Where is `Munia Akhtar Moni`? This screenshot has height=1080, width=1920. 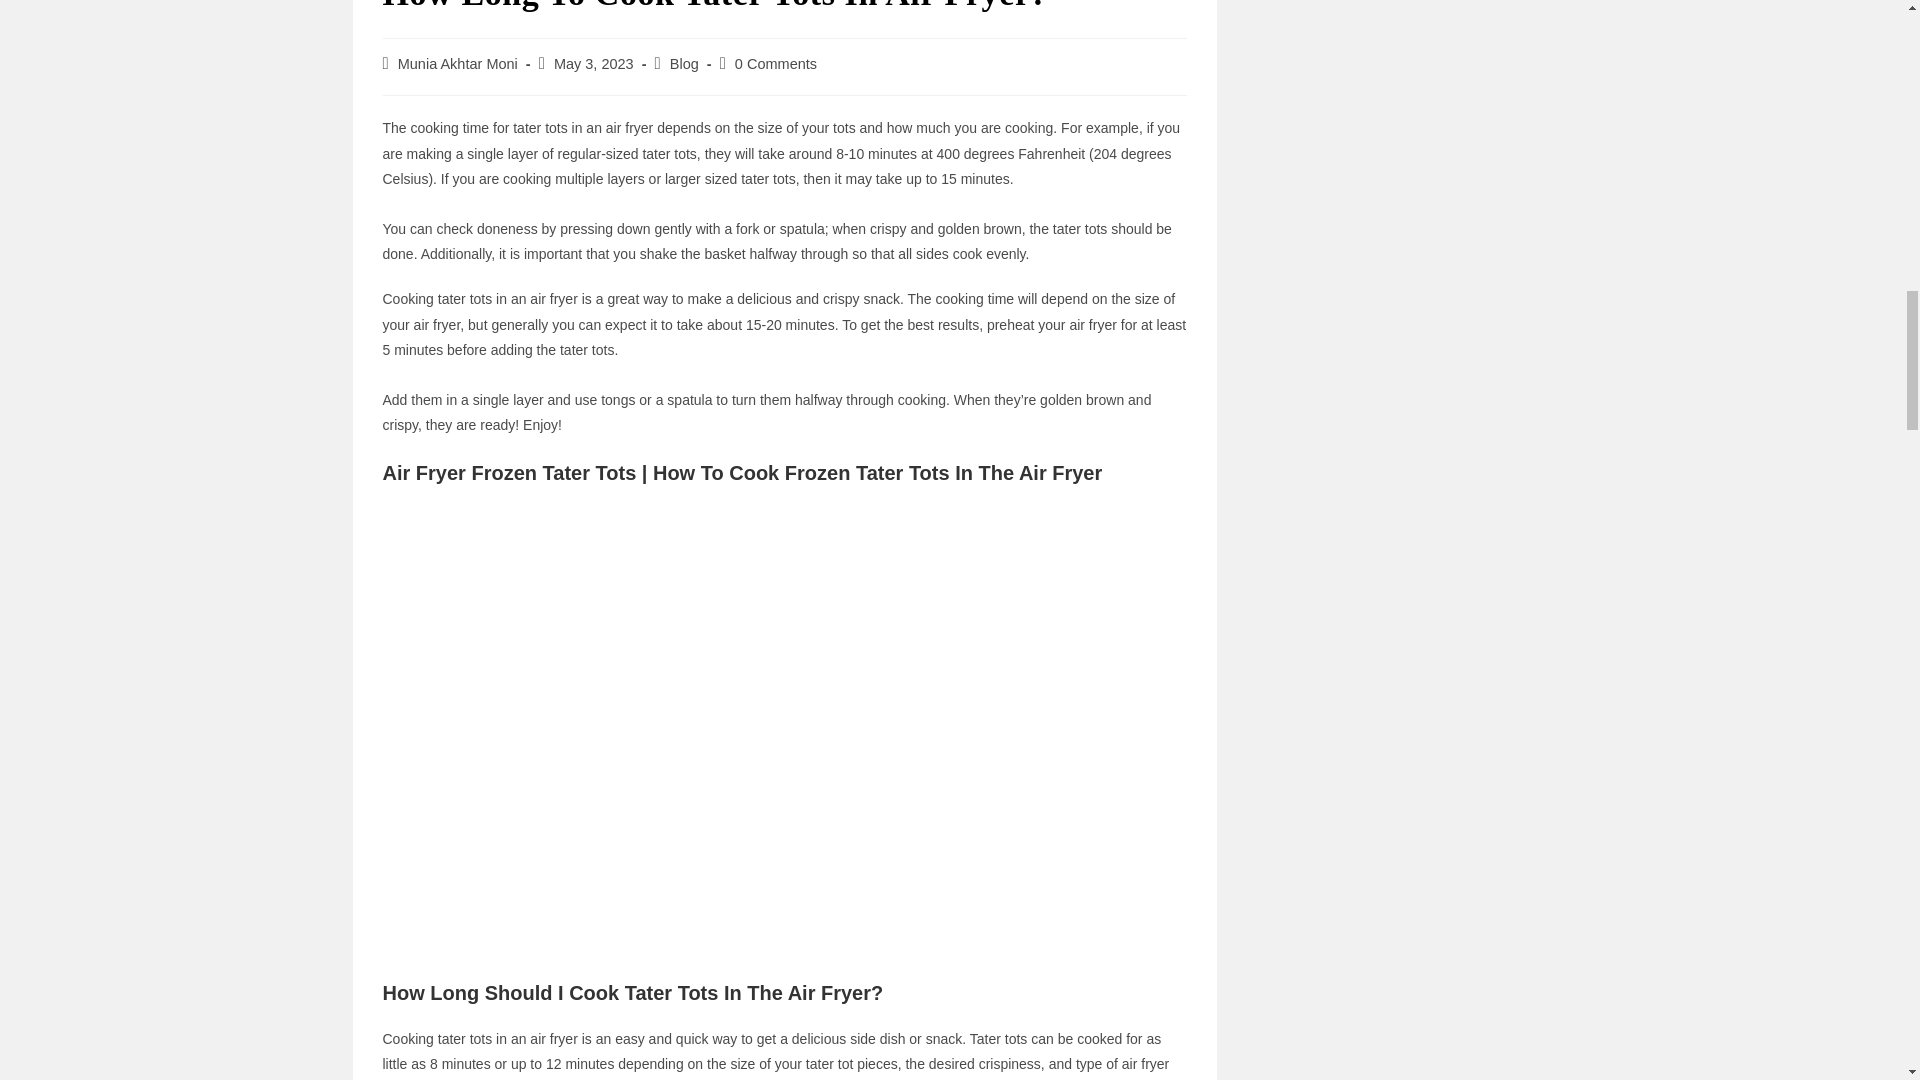 Munia Akhtar Moni is located at coordinates (458, 64).